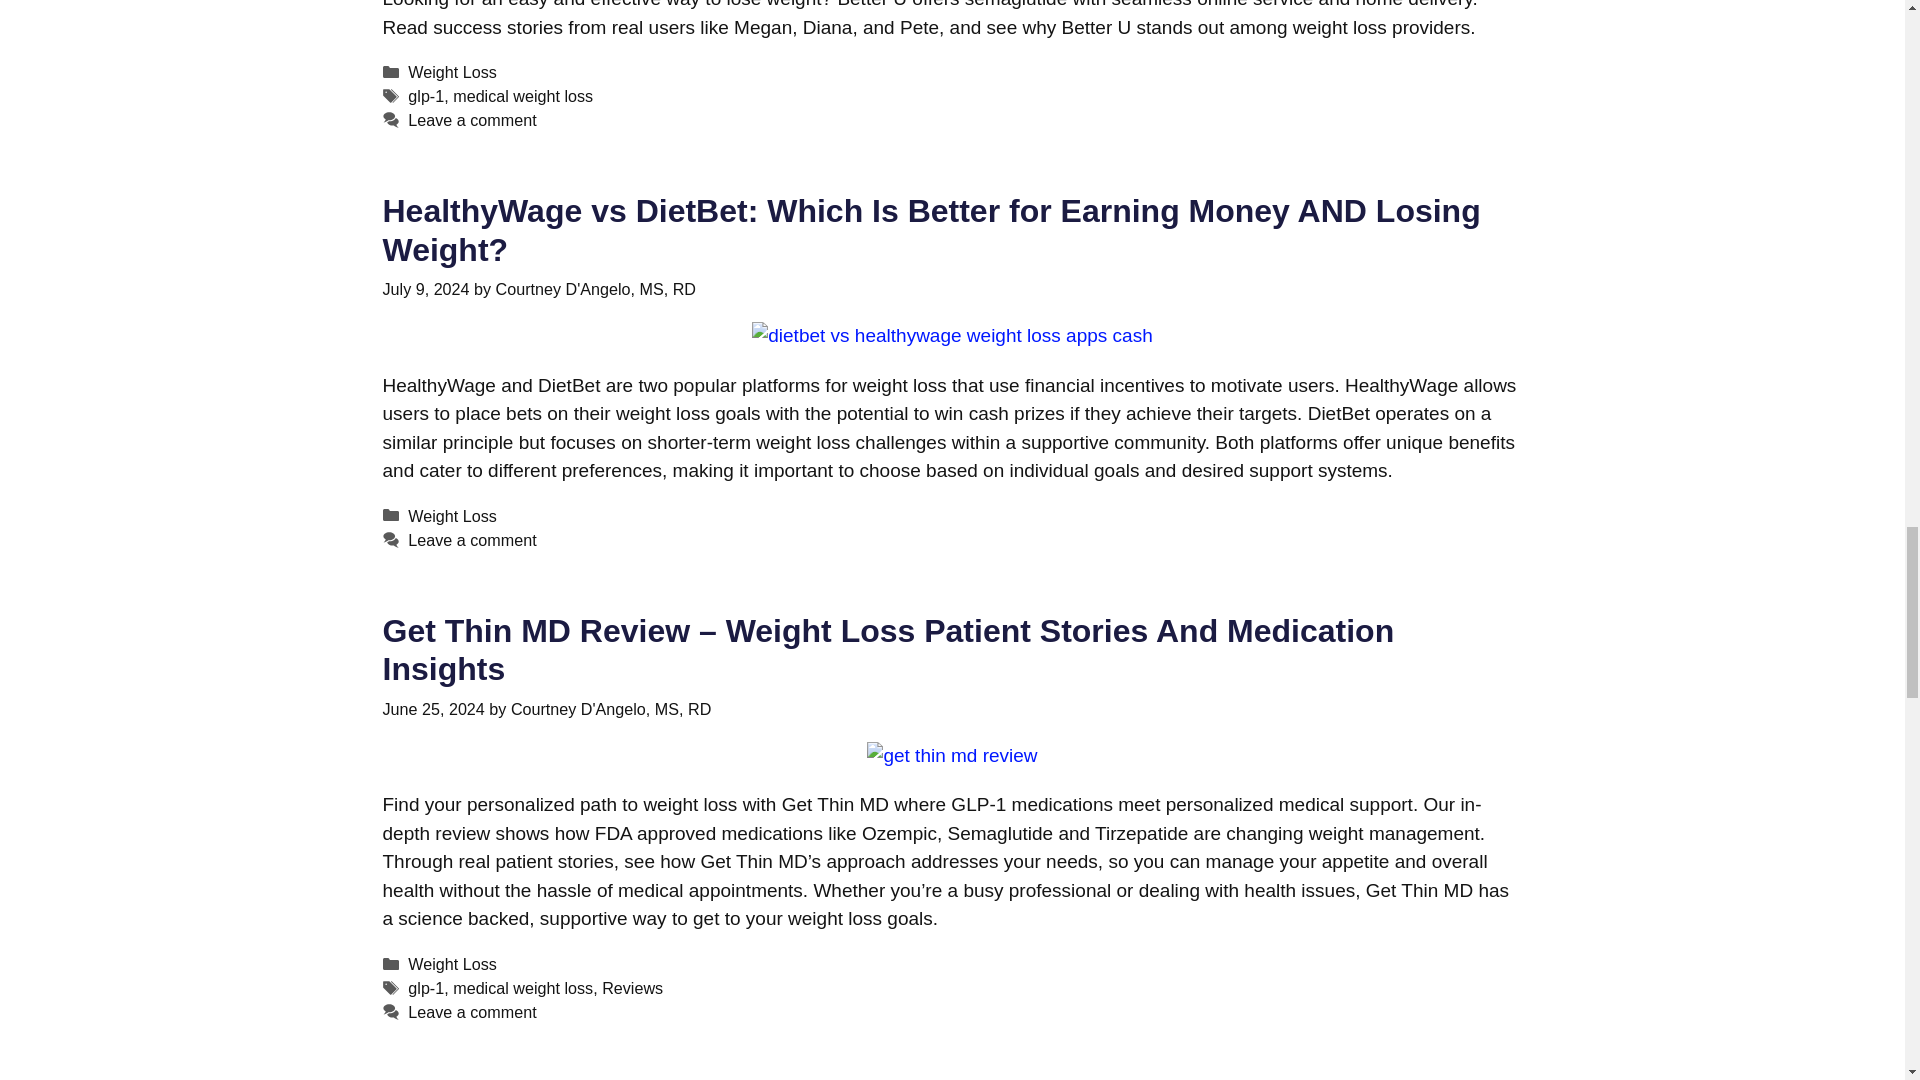 The width and height of the screenshot is (1920, 1080). What do you see at coordinates (523, 96) in the screenshot?
I see `medical weight loss` at bounding box center [523, 96].